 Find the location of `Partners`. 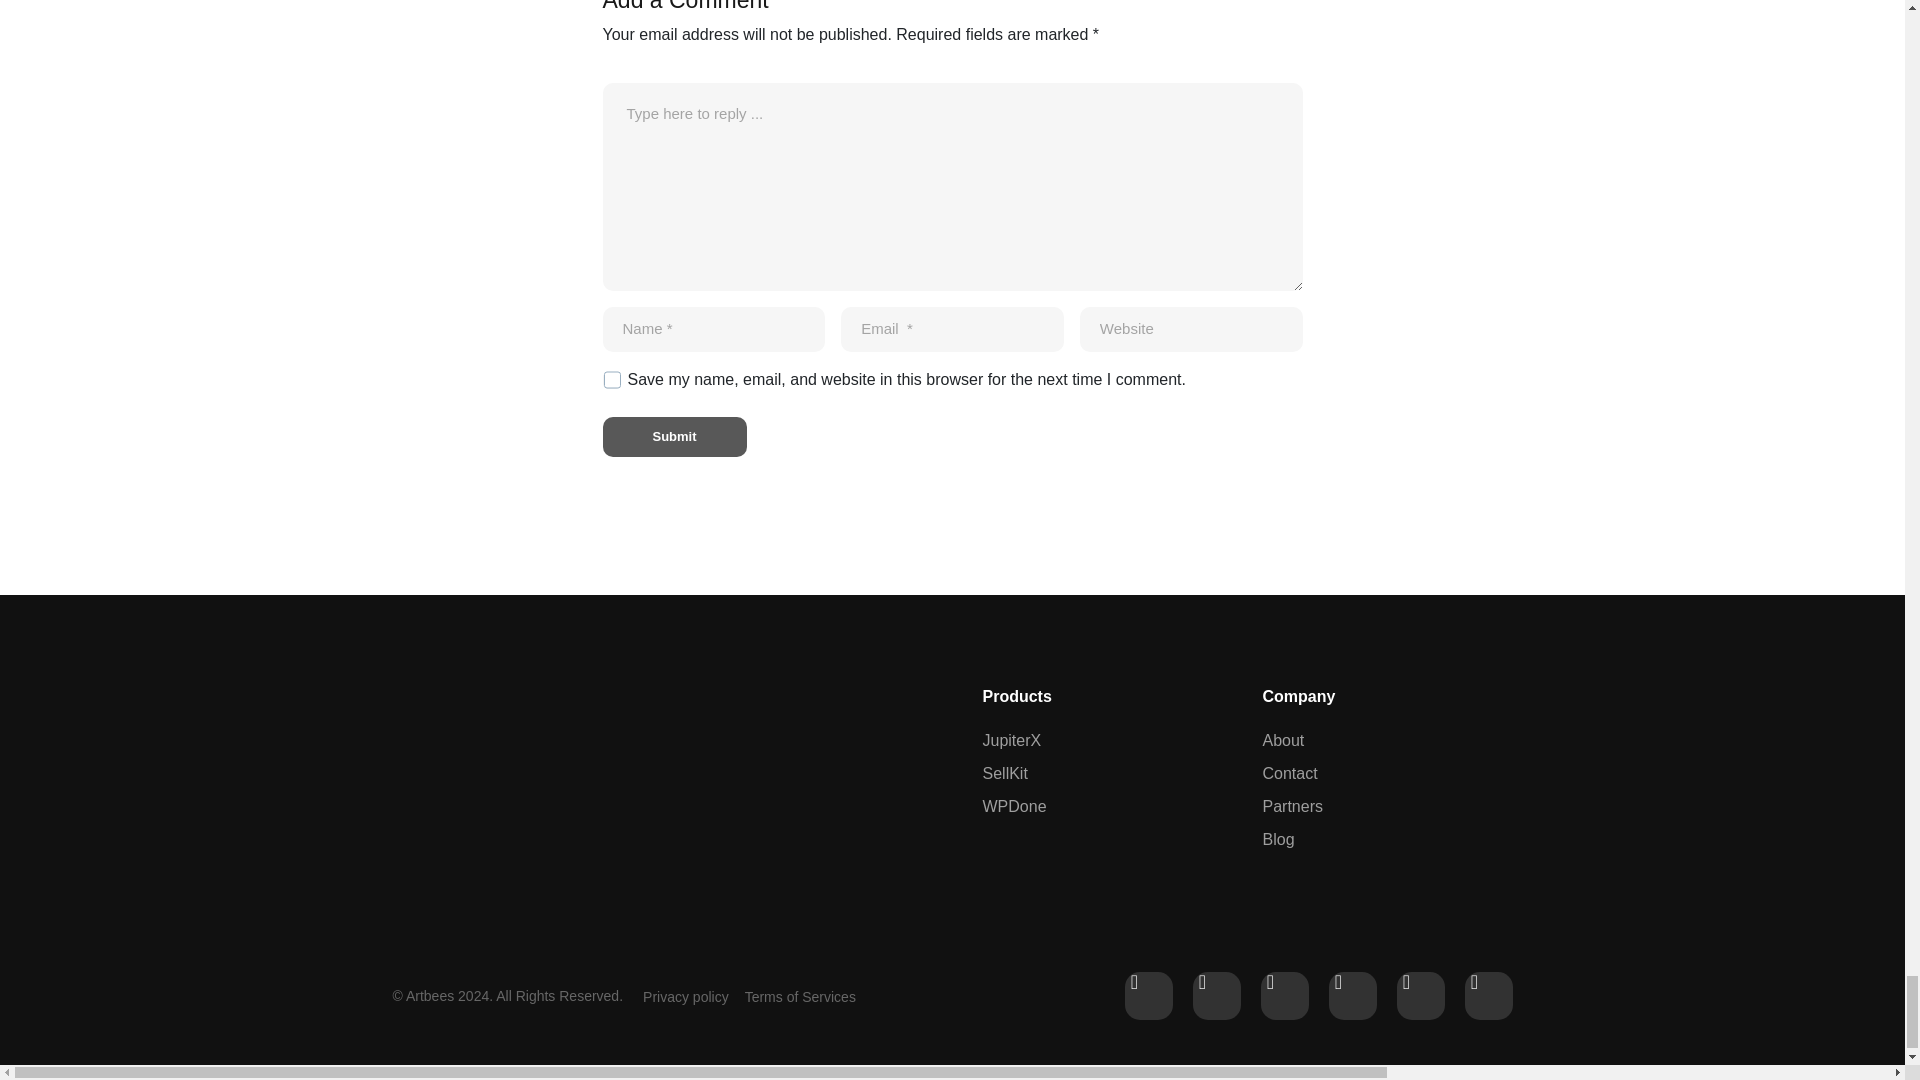

Partners is located at coordinates (1292, 806).